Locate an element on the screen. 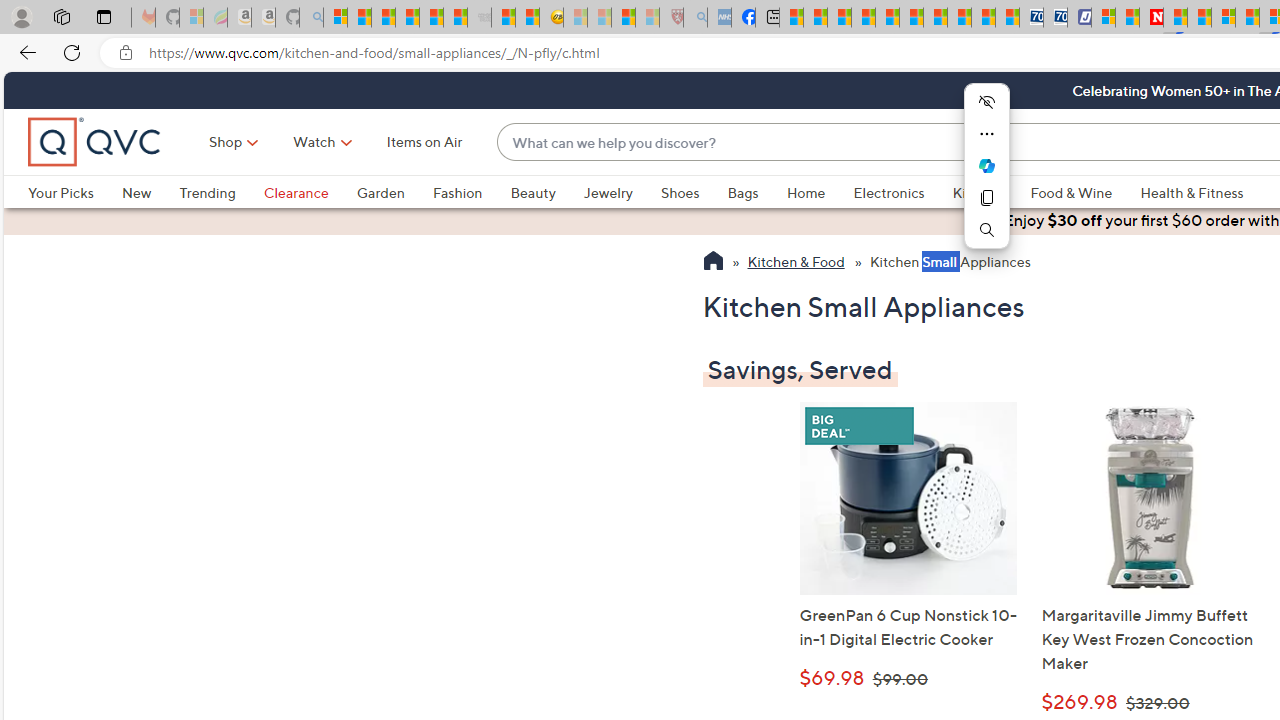 The width and height of the screenshot is (1280, 720). Microsoft-Report a Concern to Bing - Sleeping is located at coordinates (192, 18).